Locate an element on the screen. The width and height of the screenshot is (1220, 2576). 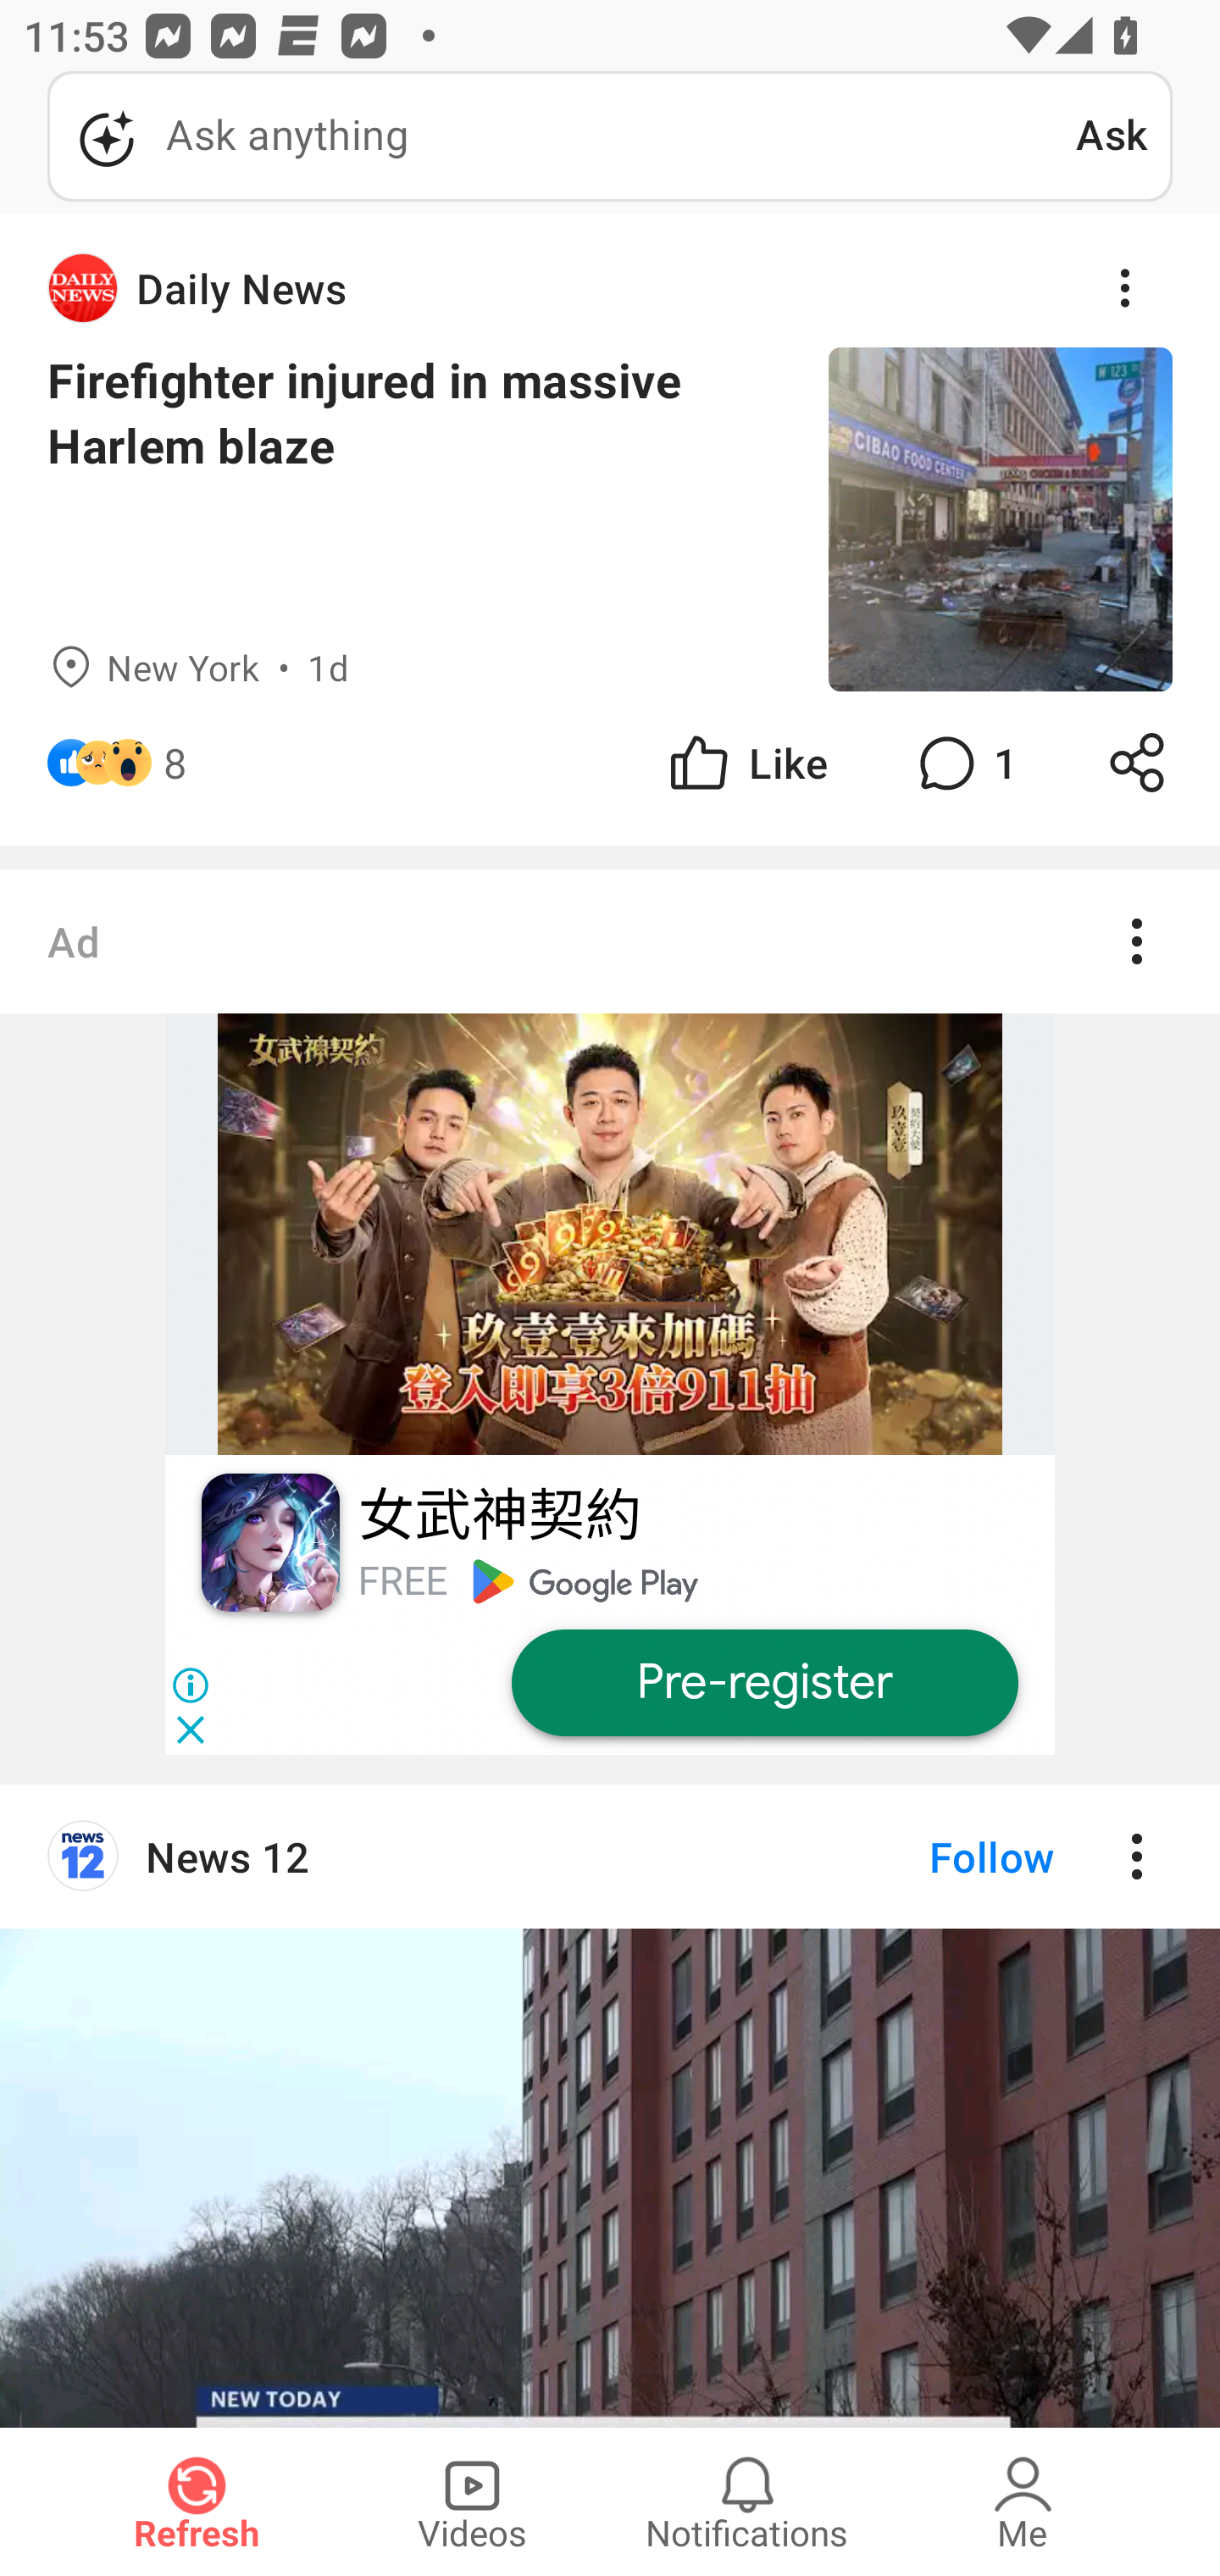
Me is located at coordinates (1023, 2501).